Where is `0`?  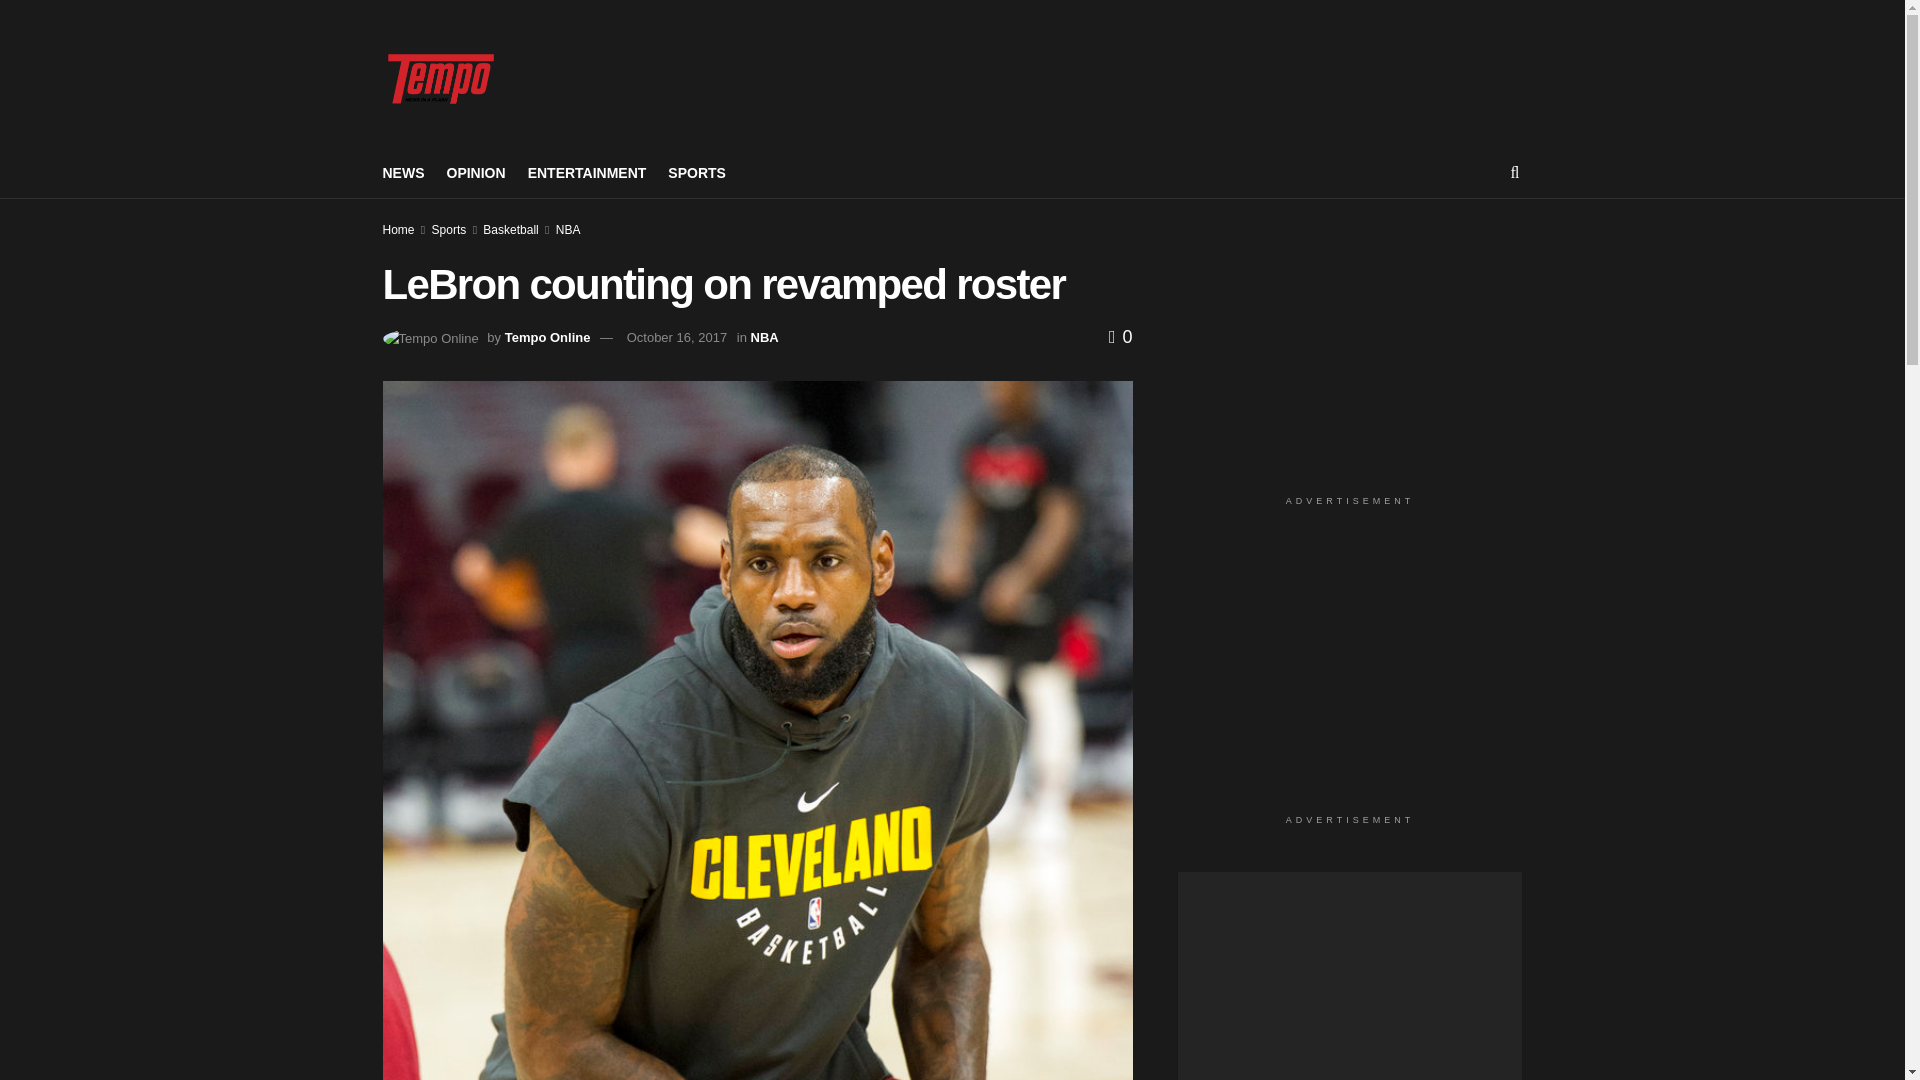 0 is located at coordinates (1120, 336).